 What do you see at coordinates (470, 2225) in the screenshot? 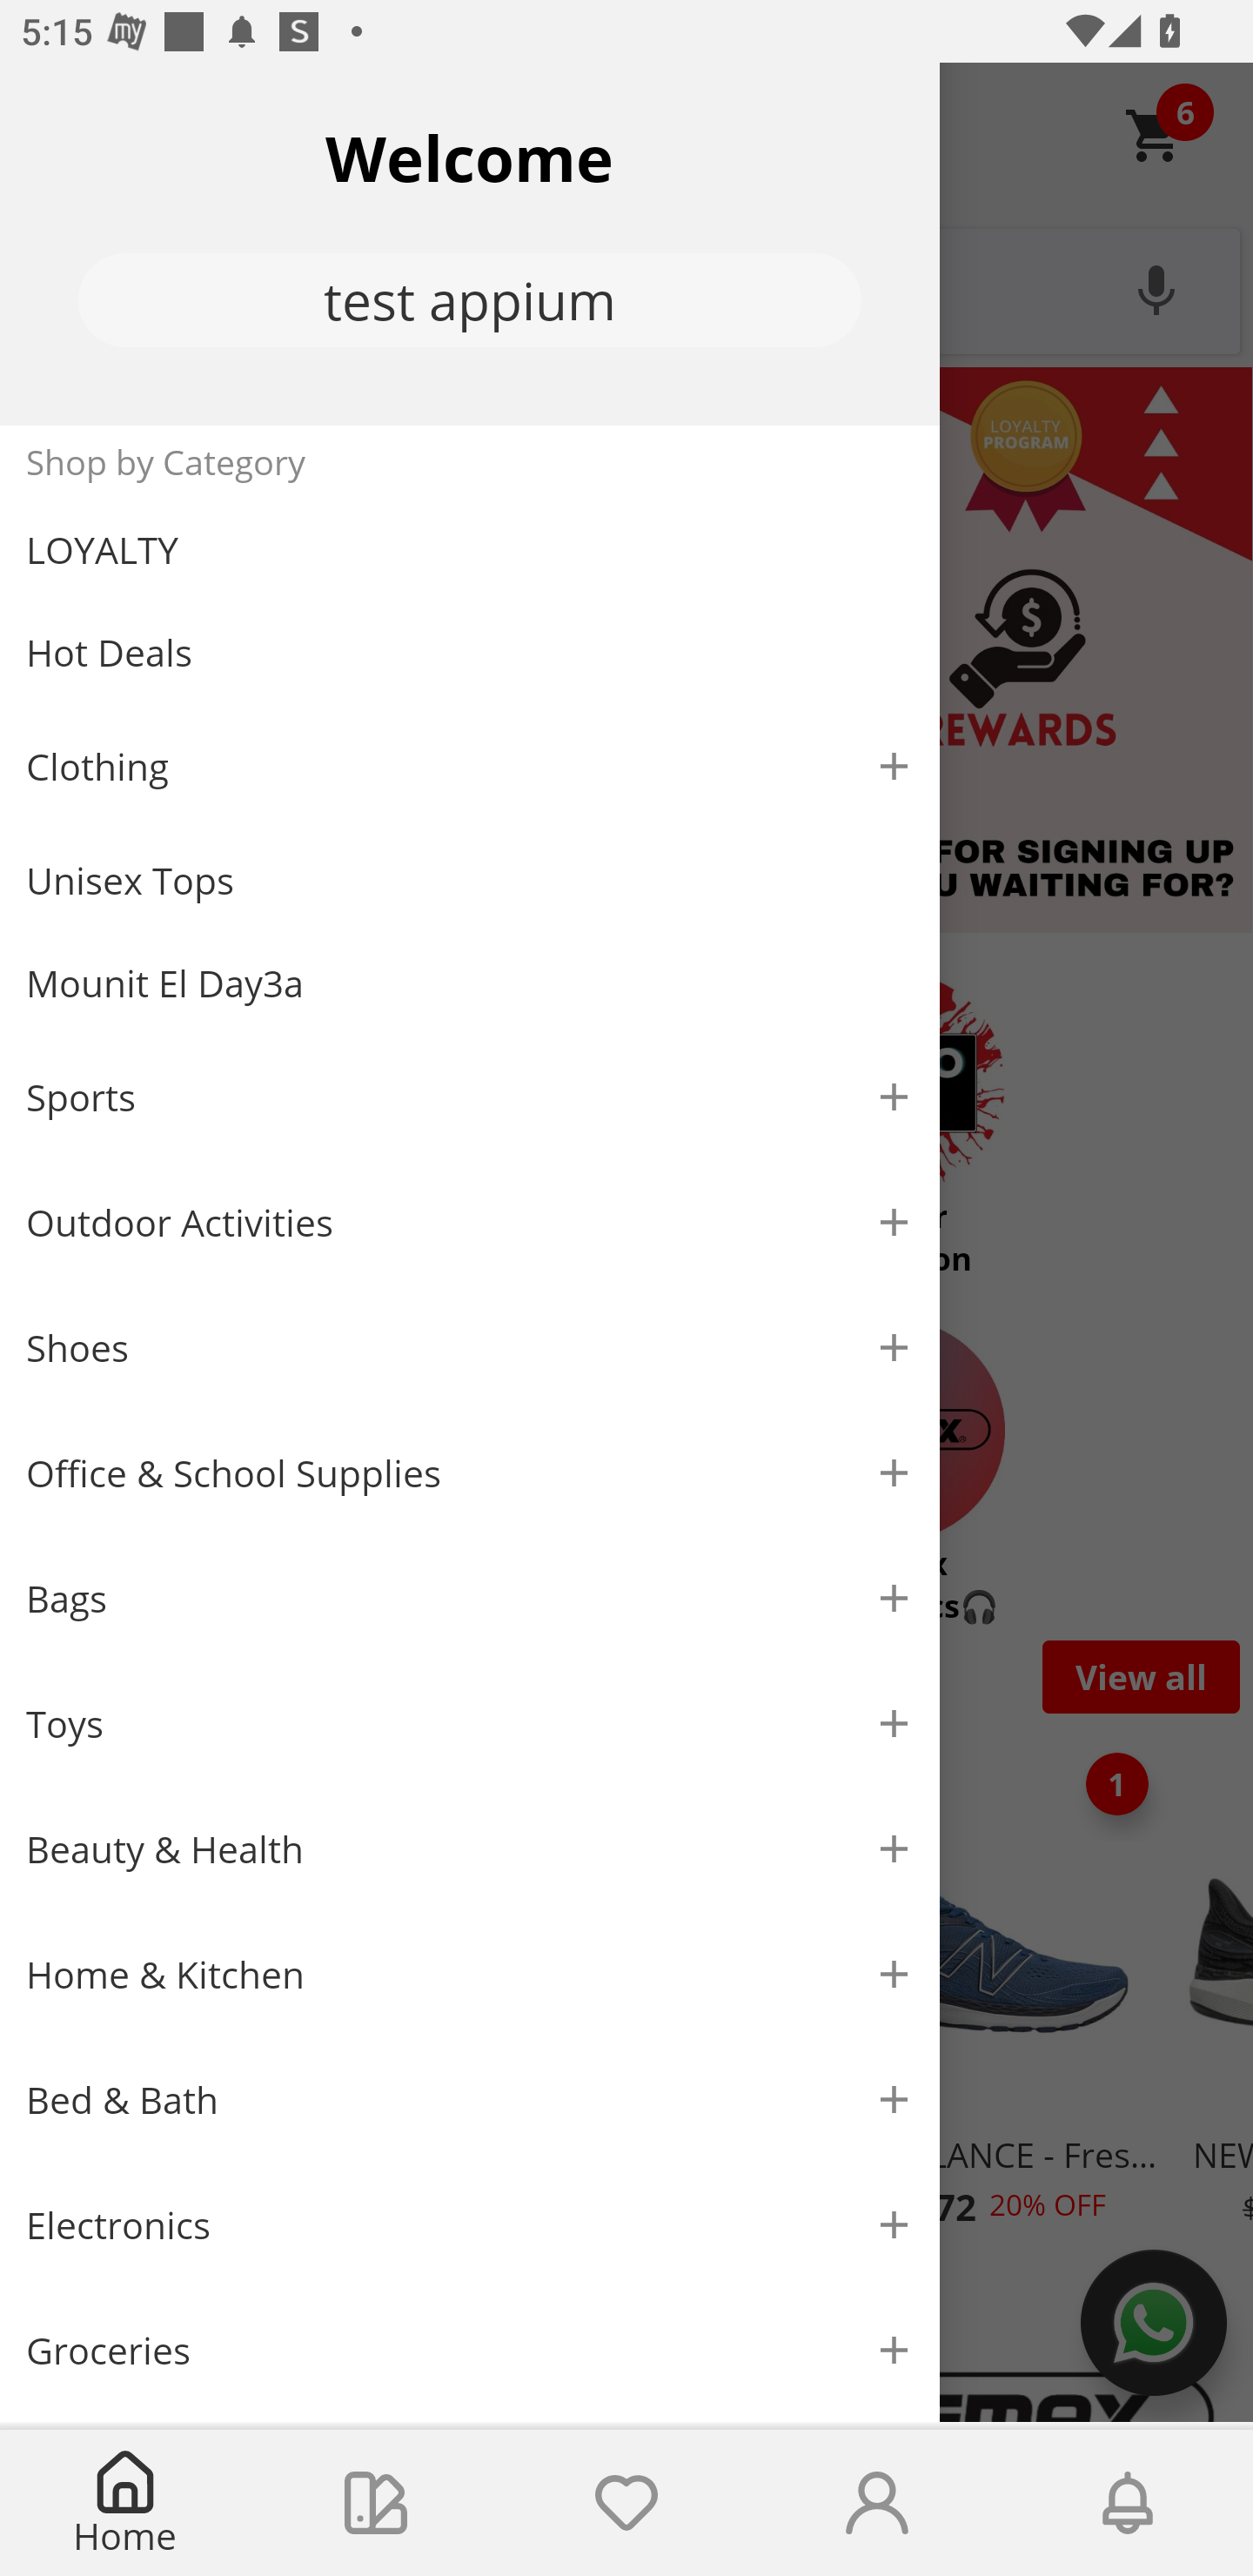
I see `Electronics` at bounding box center [470, 2225].